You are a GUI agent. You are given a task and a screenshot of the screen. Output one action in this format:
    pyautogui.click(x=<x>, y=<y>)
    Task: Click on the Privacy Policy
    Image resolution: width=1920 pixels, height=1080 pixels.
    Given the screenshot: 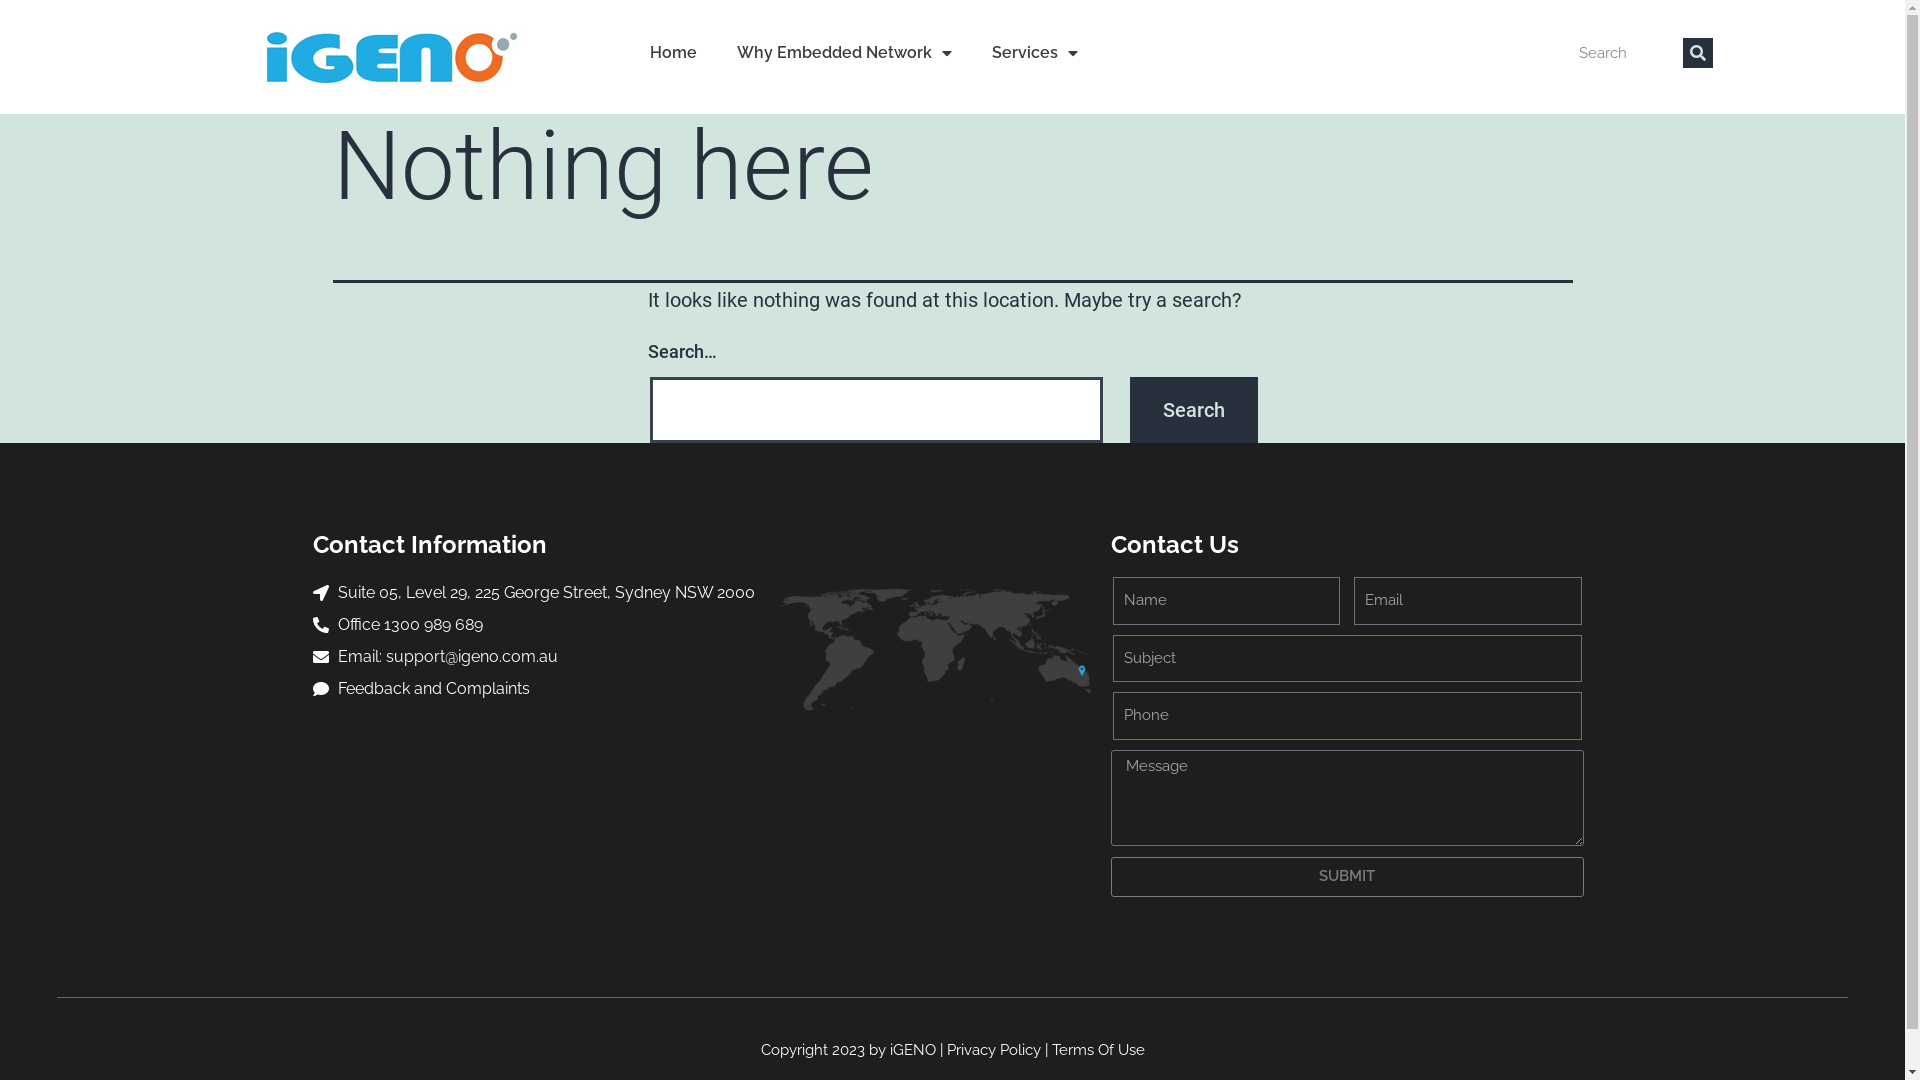 What is the action you would take?
    pyautogui.click(x=993, y=1050)
    